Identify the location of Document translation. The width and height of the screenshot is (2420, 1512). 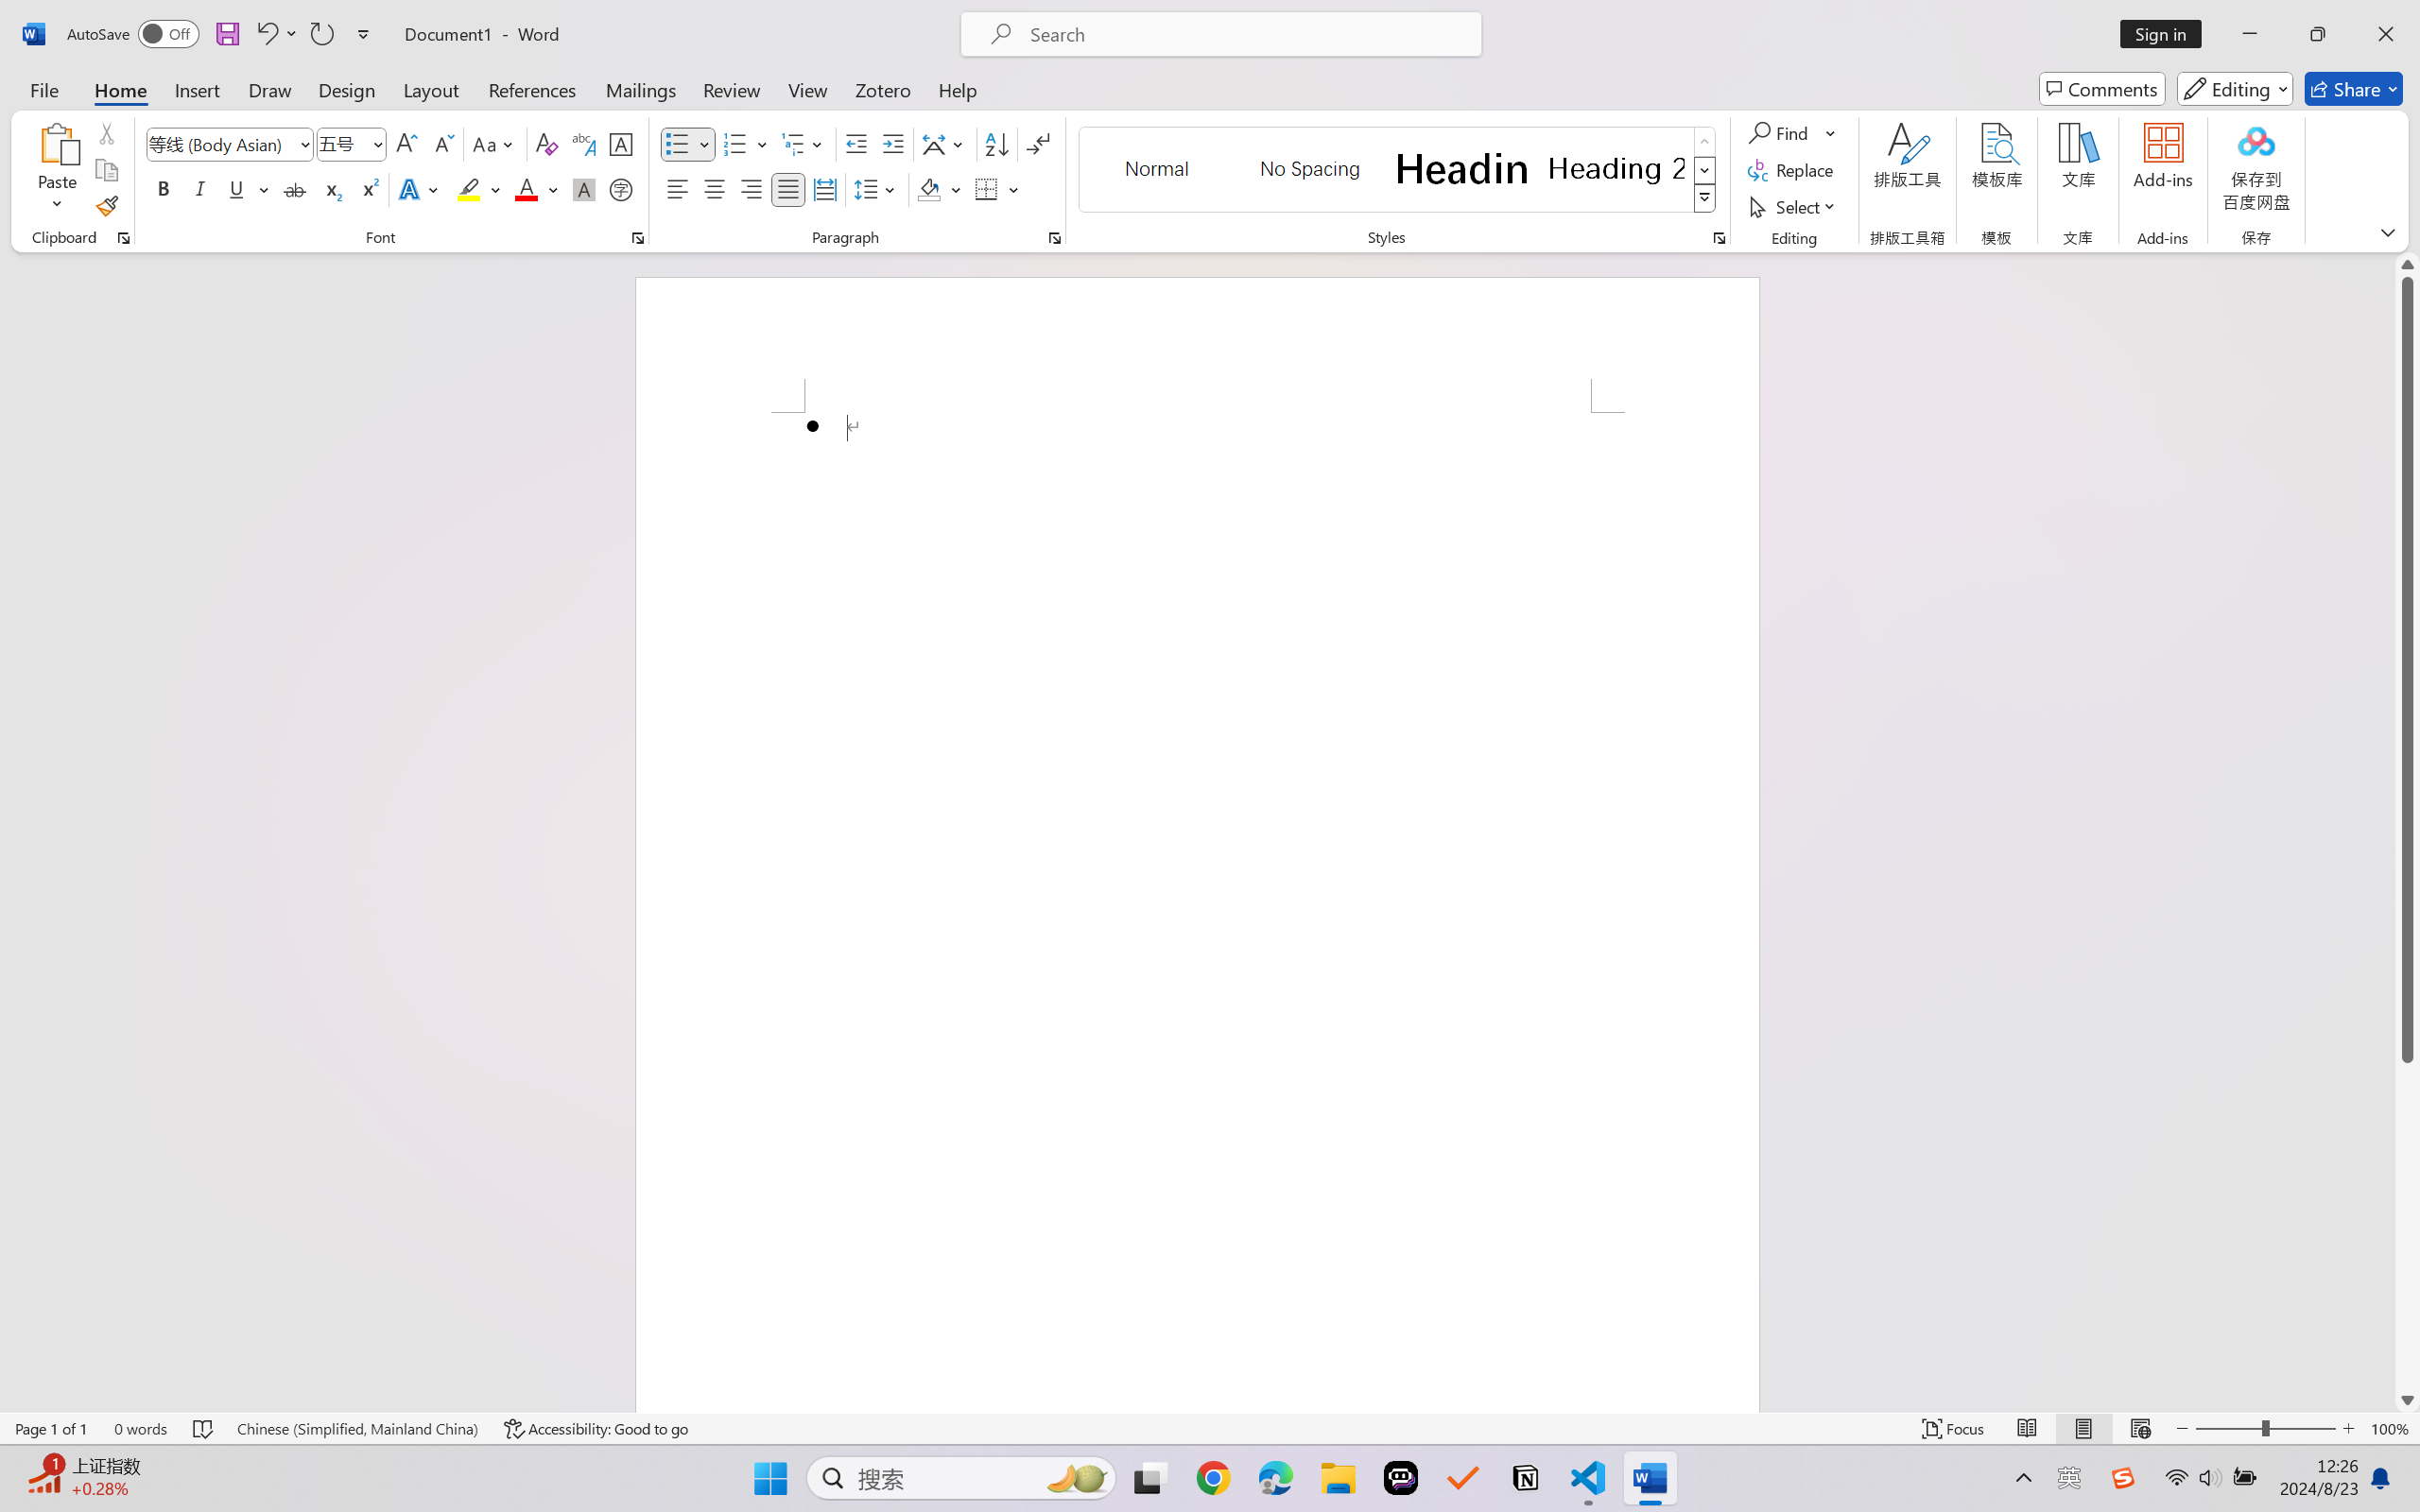
(848, 194).